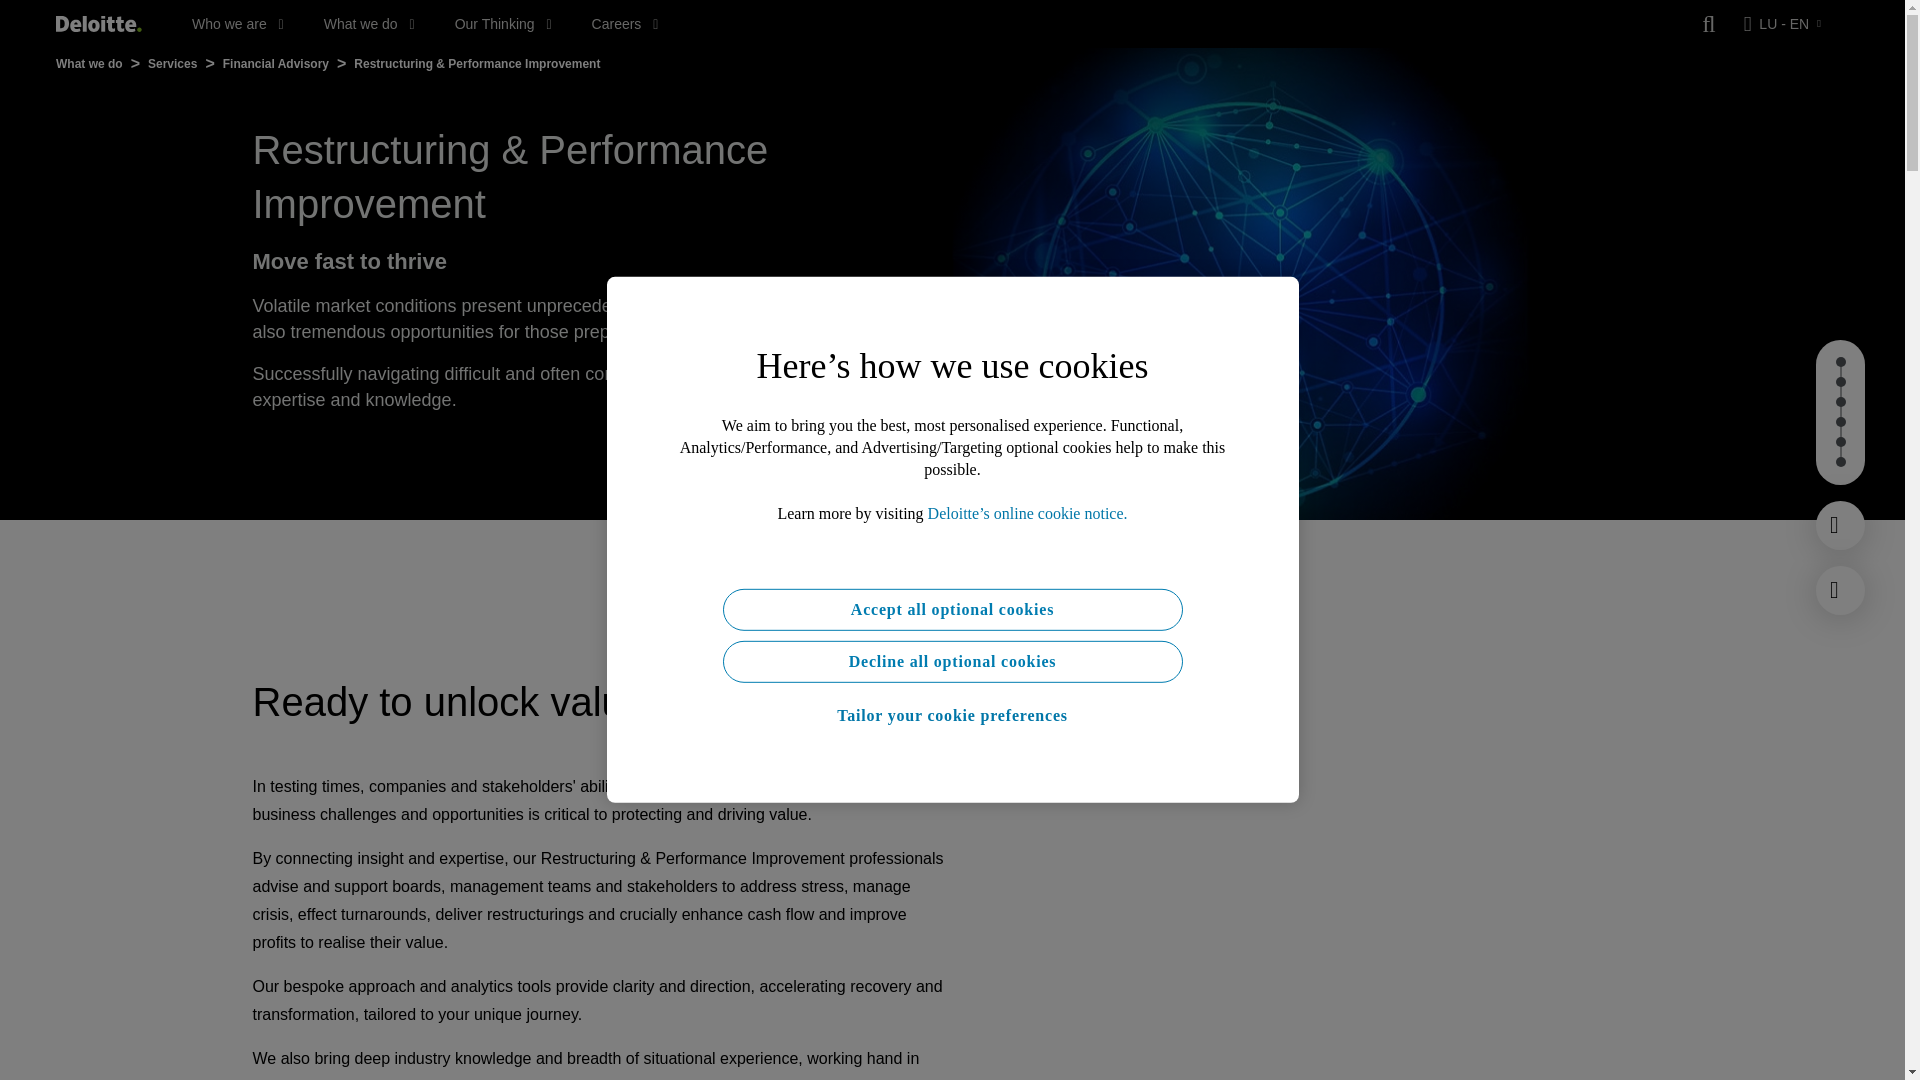 The image size is (1920, 1080). What do you see at coordinates (504, 24) in the screenshot?
I see `Our Thinking` at bounding box center [504, 24].